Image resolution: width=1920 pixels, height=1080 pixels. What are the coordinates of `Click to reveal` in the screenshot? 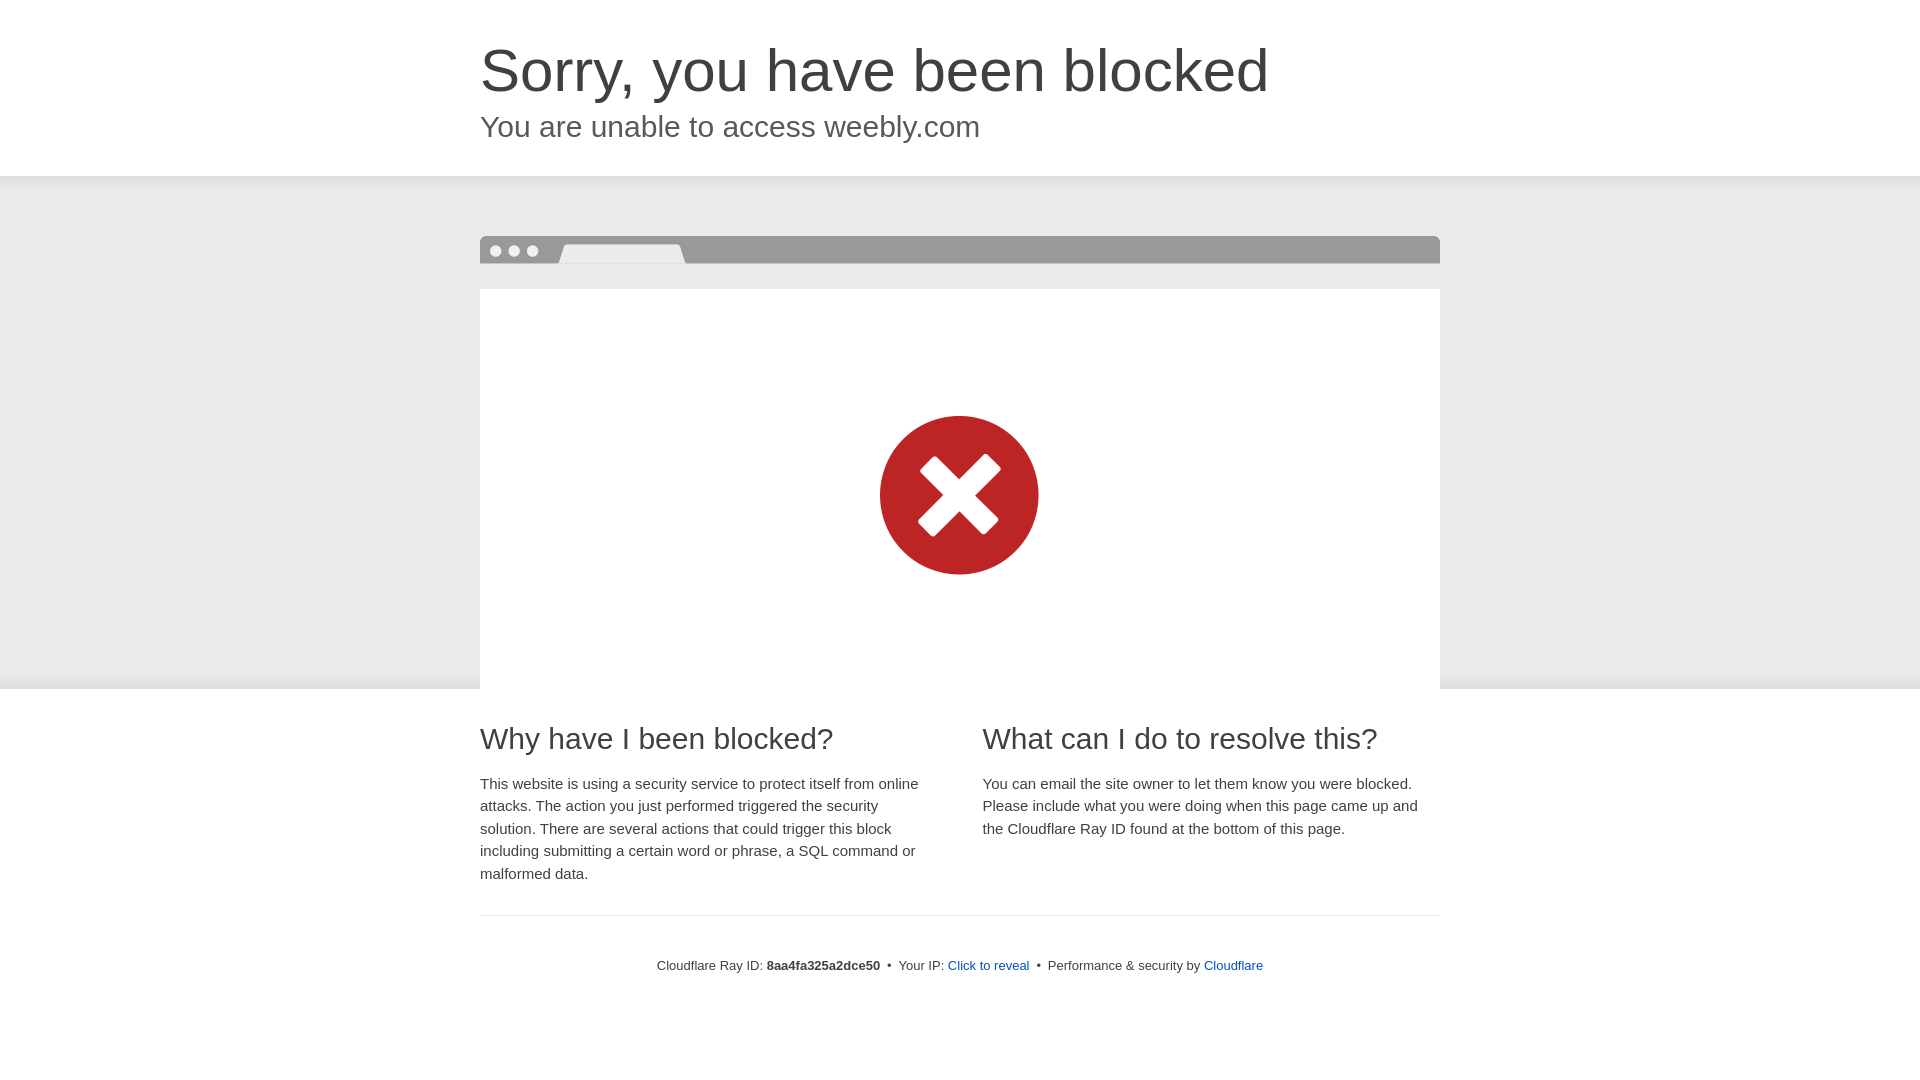 It's located at (988, 966).